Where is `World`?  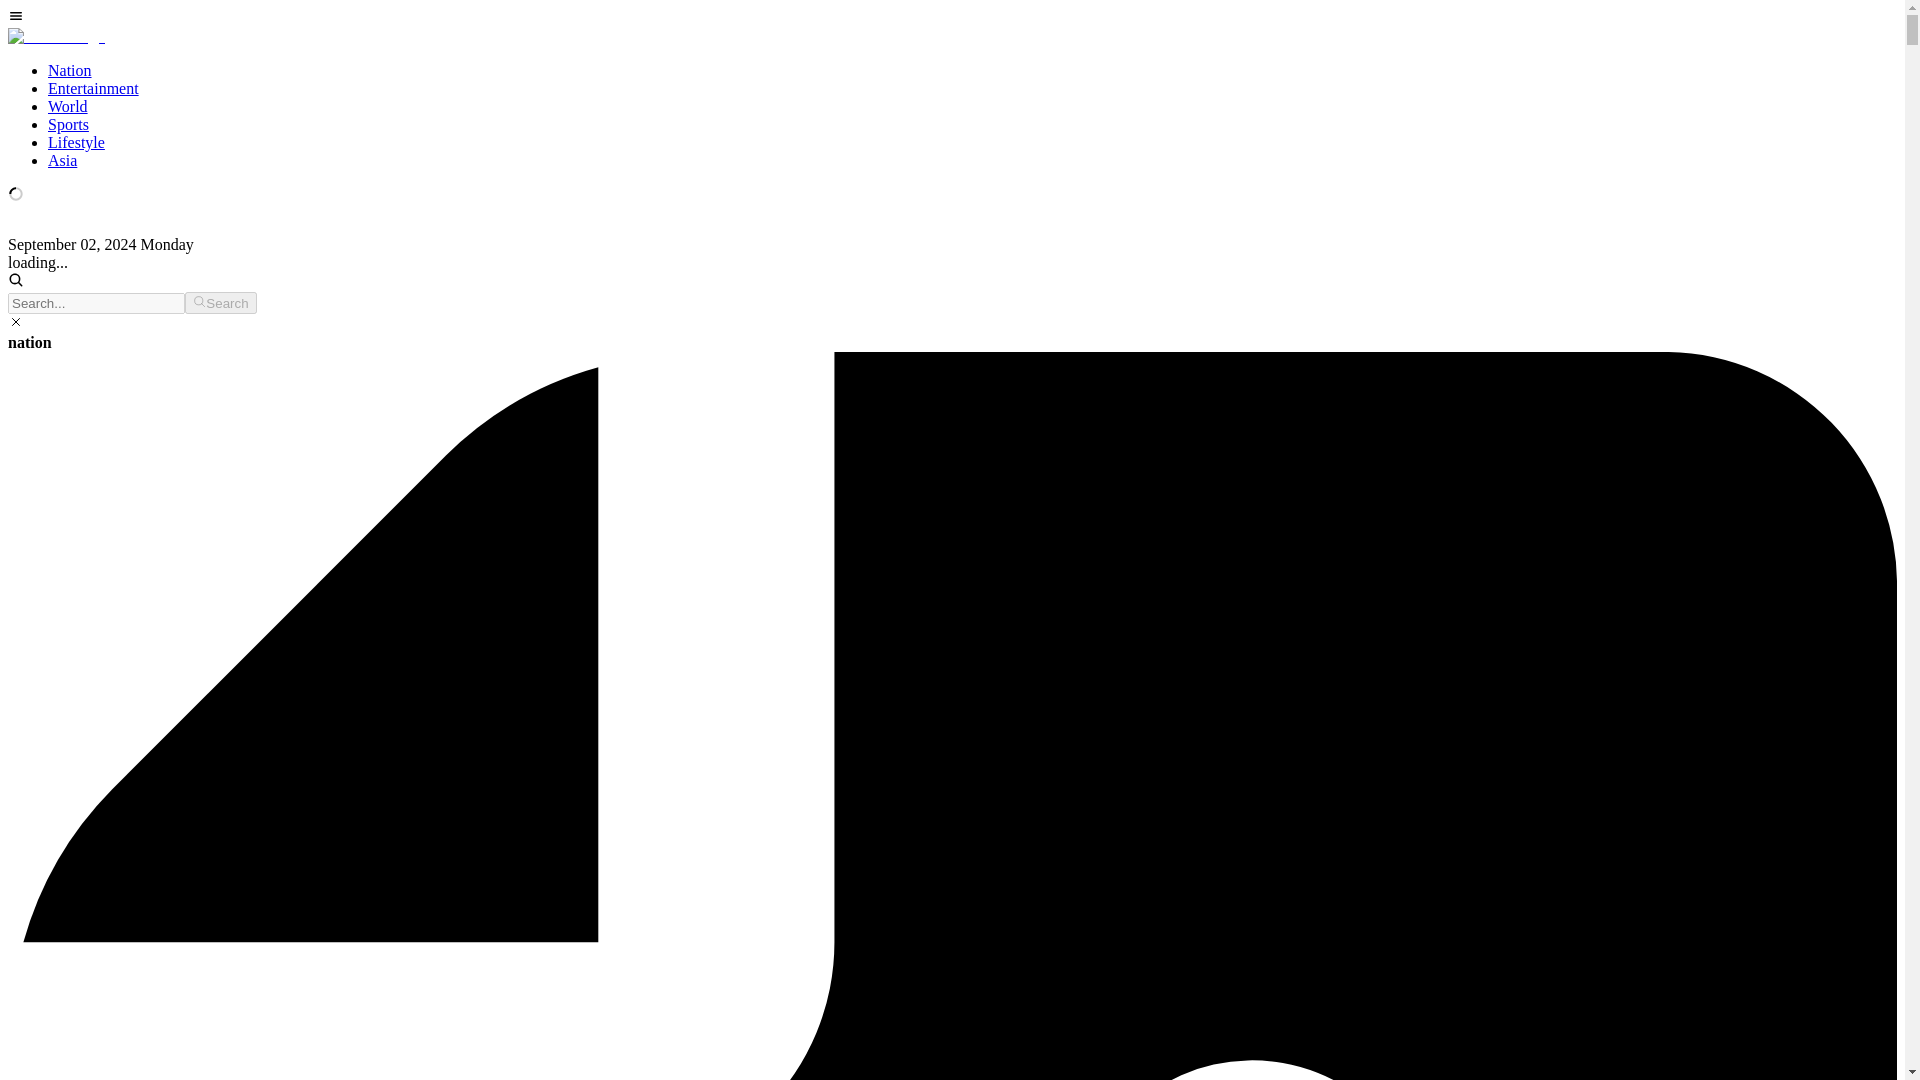
World is located at coordinates (68, 106).